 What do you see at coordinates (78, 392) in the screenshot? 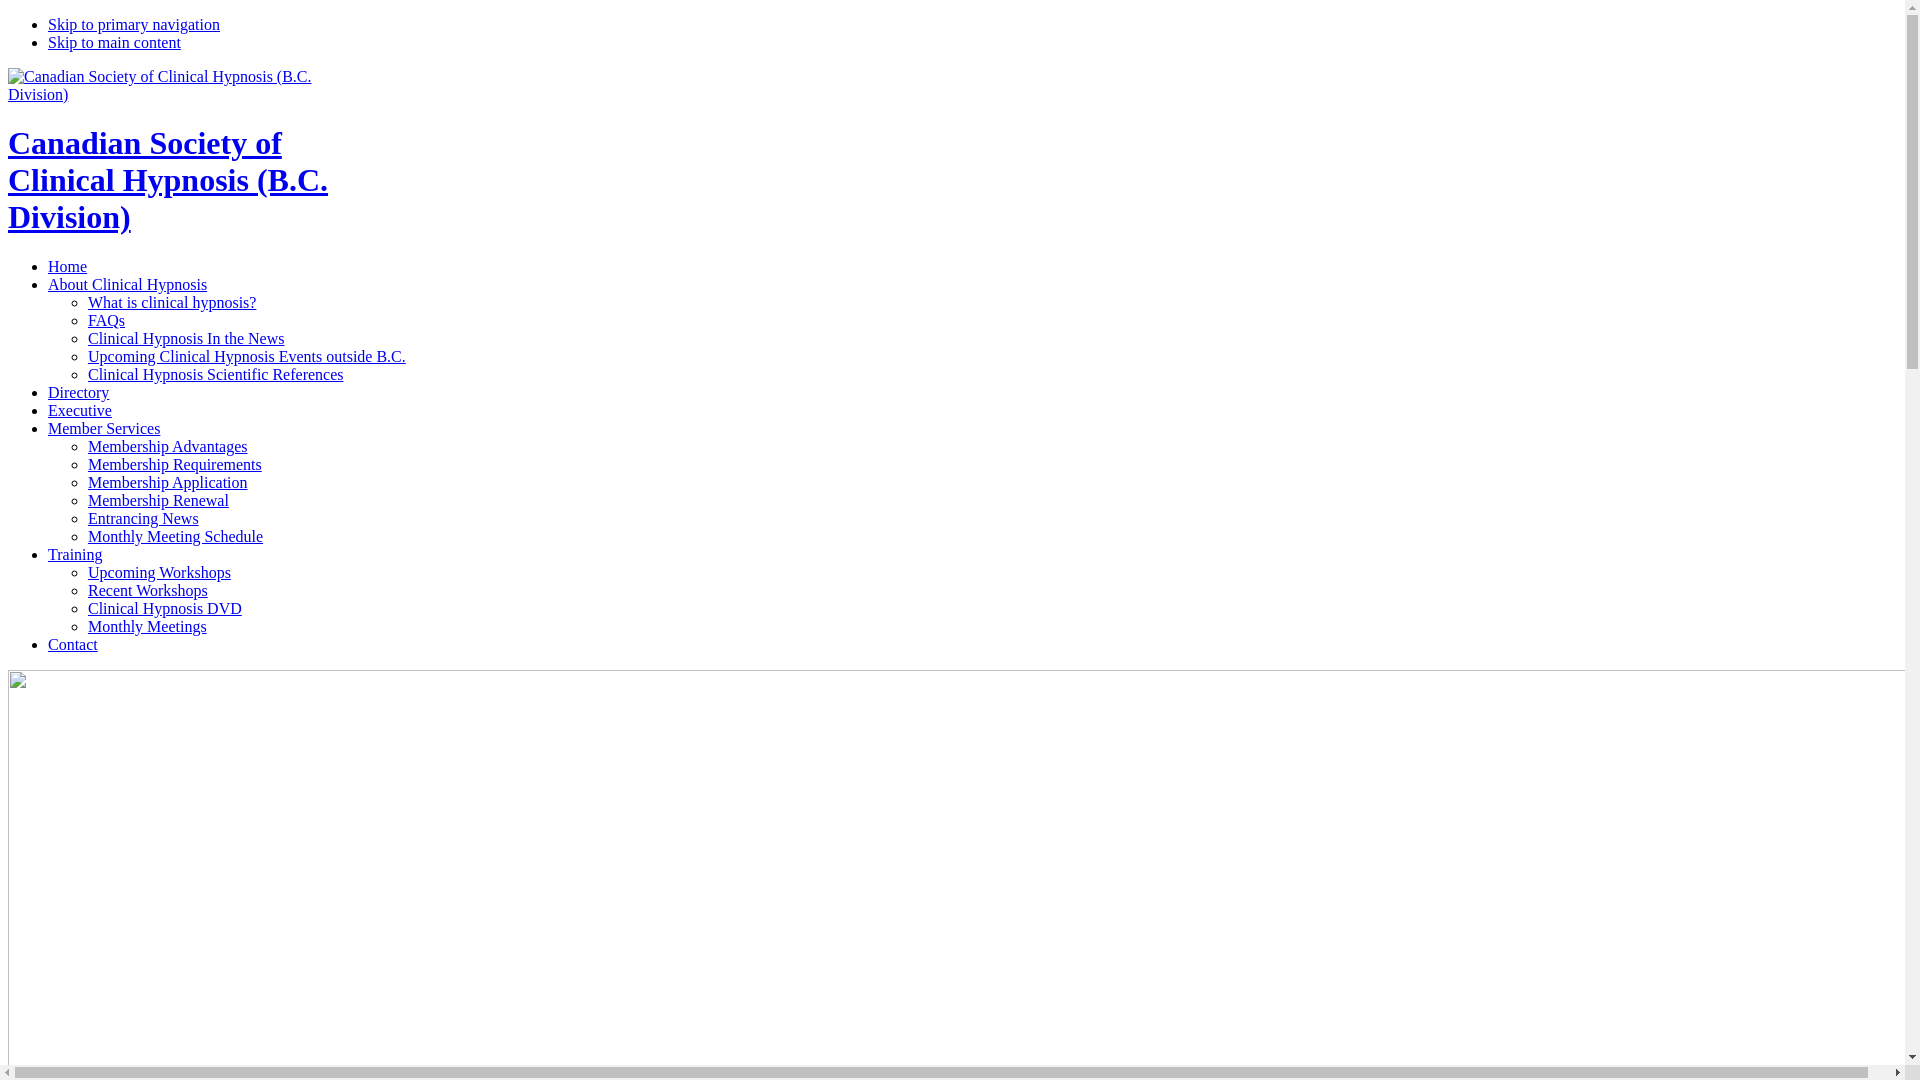
I see `Directory` at bounding box center [78, 392].